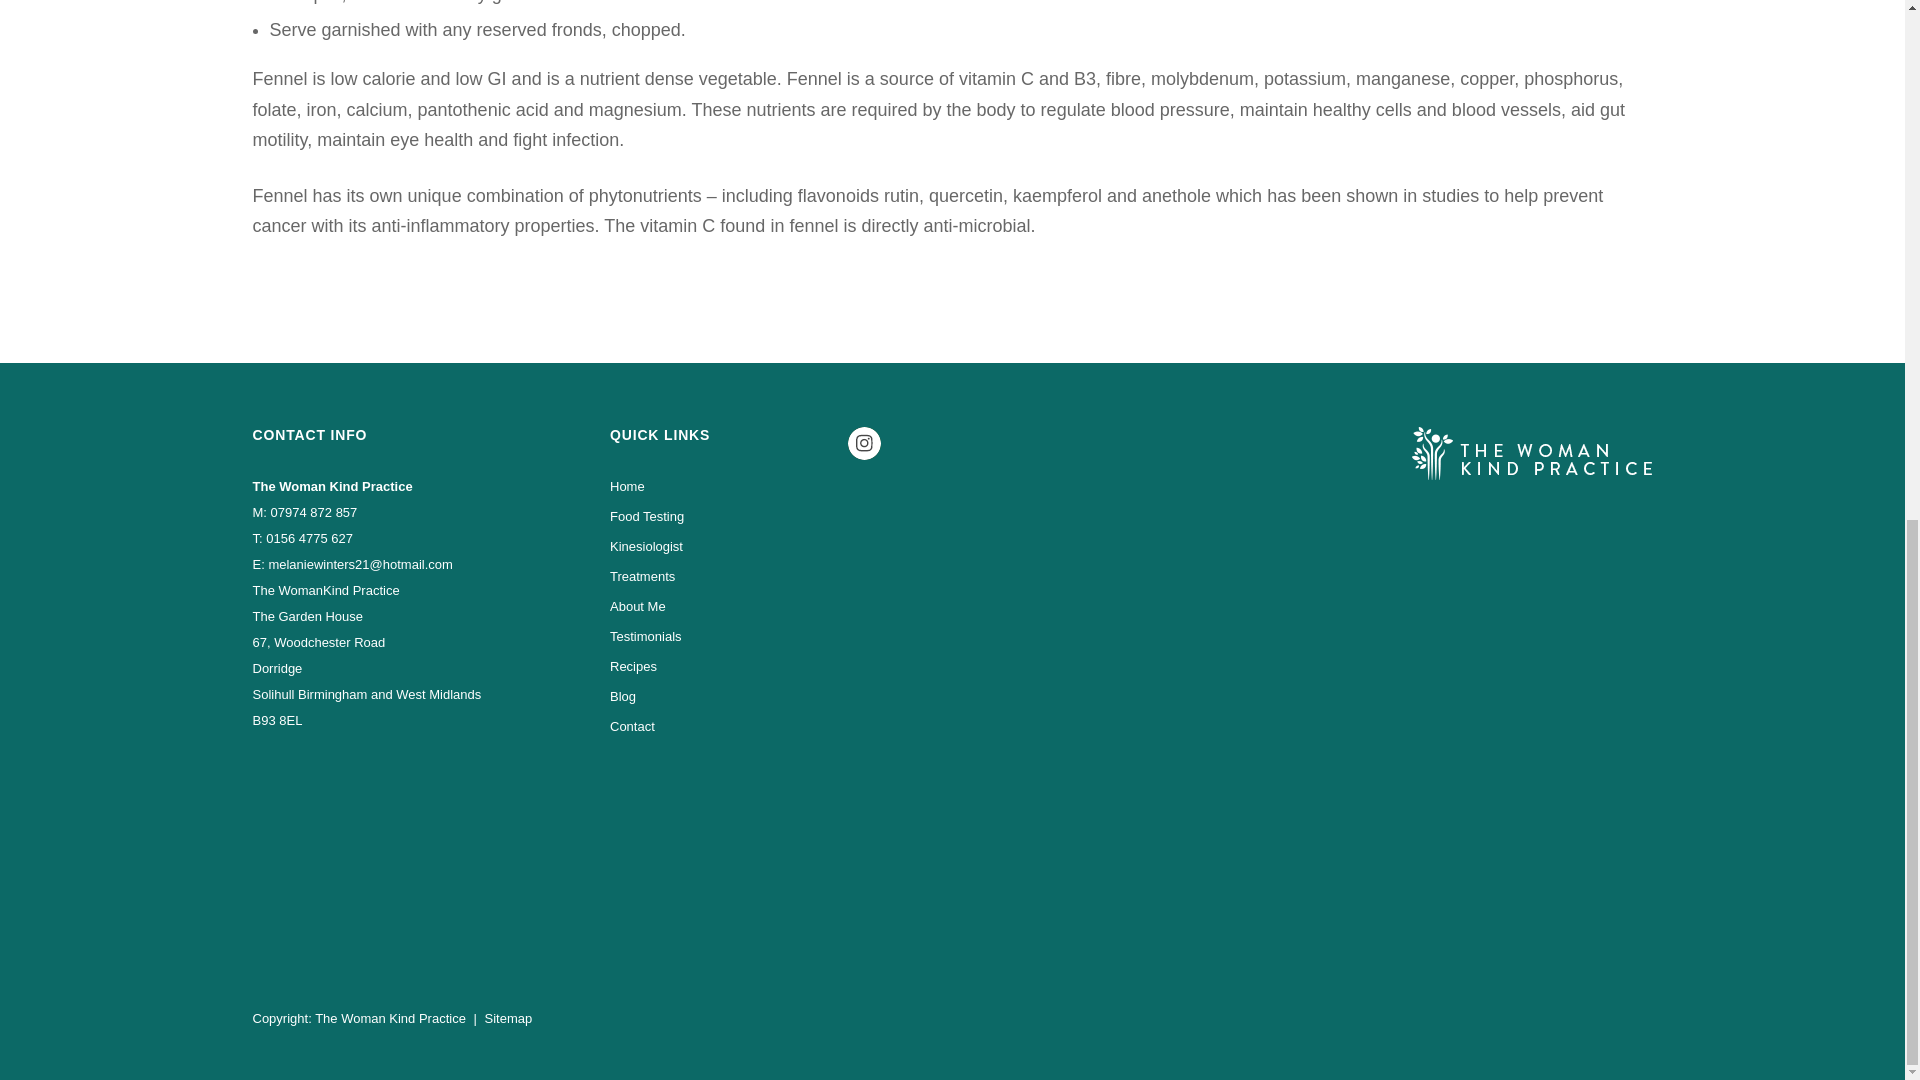  I want to click on Testimonials, so click(714, 637).